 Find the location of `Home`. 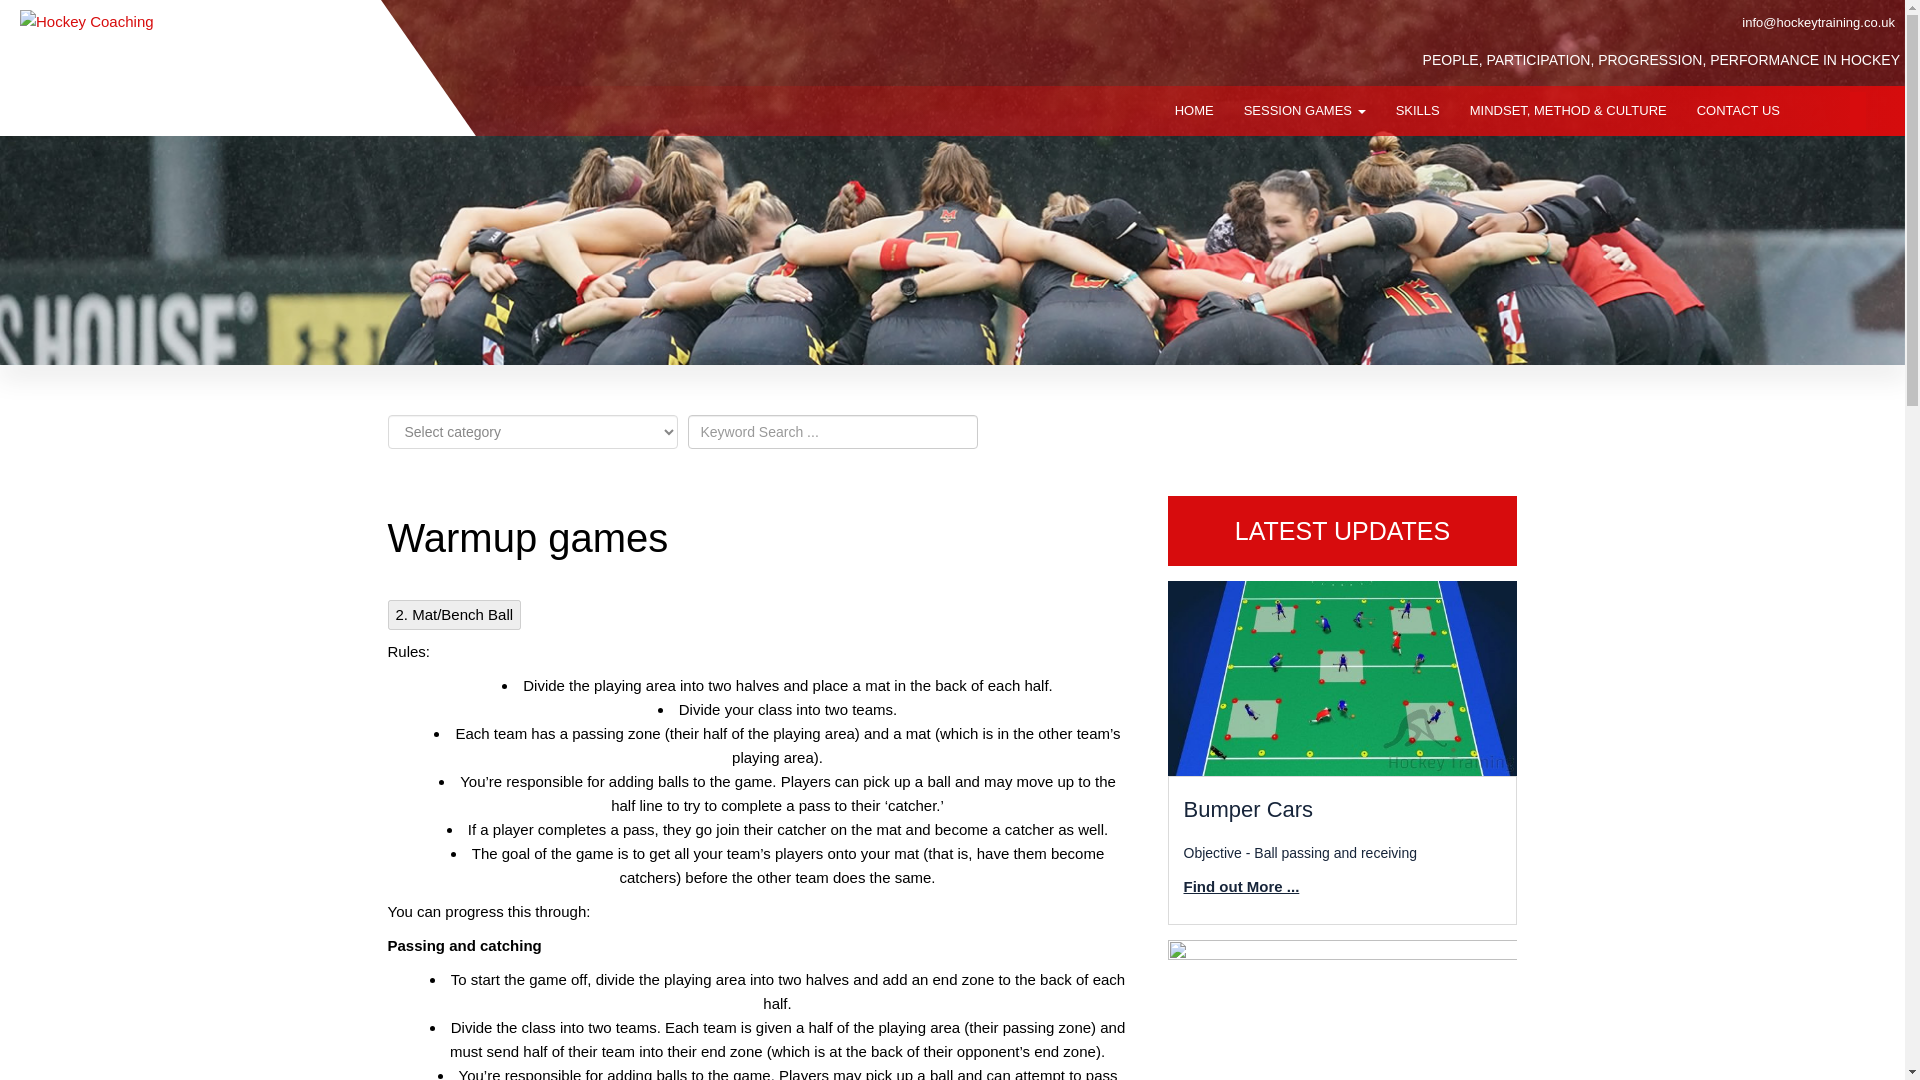

Home is located at coordinates (1194, 111).